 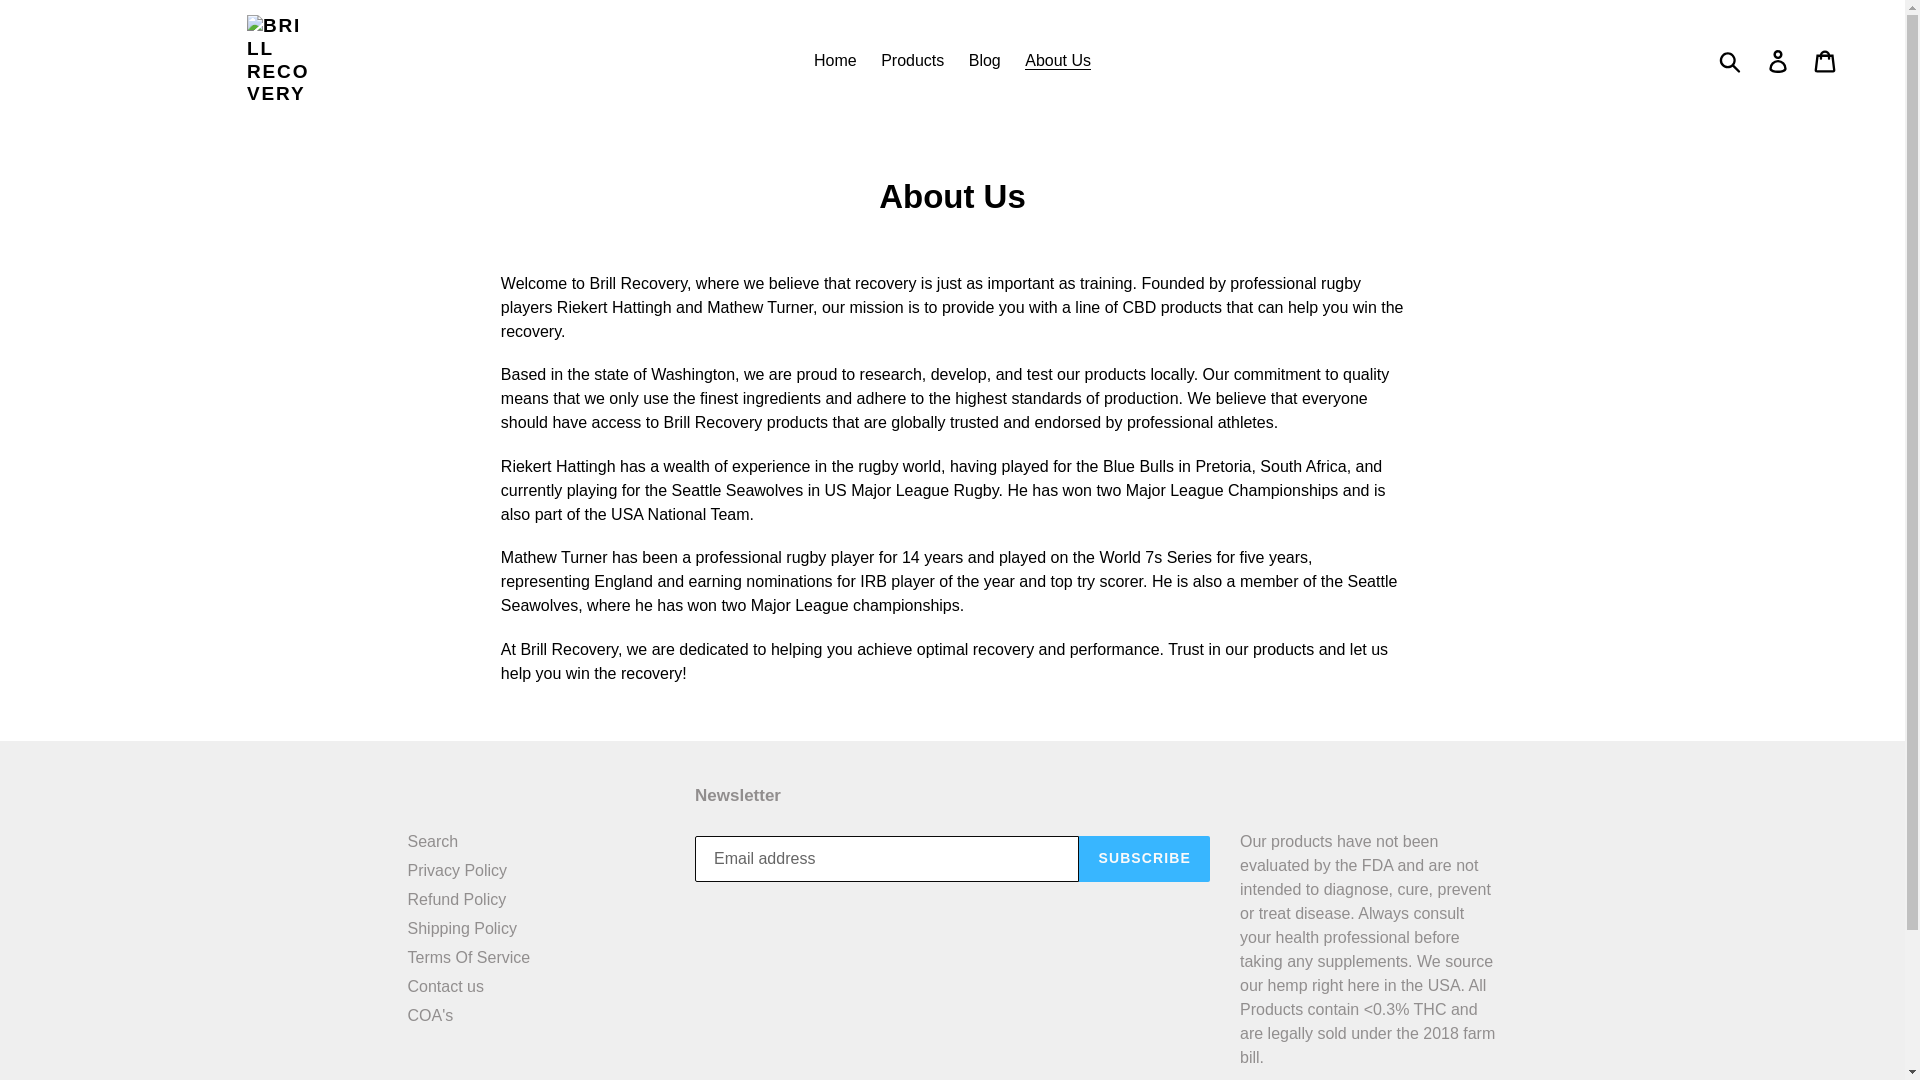 I want to click on Cart, so click(x=1826, y=60).